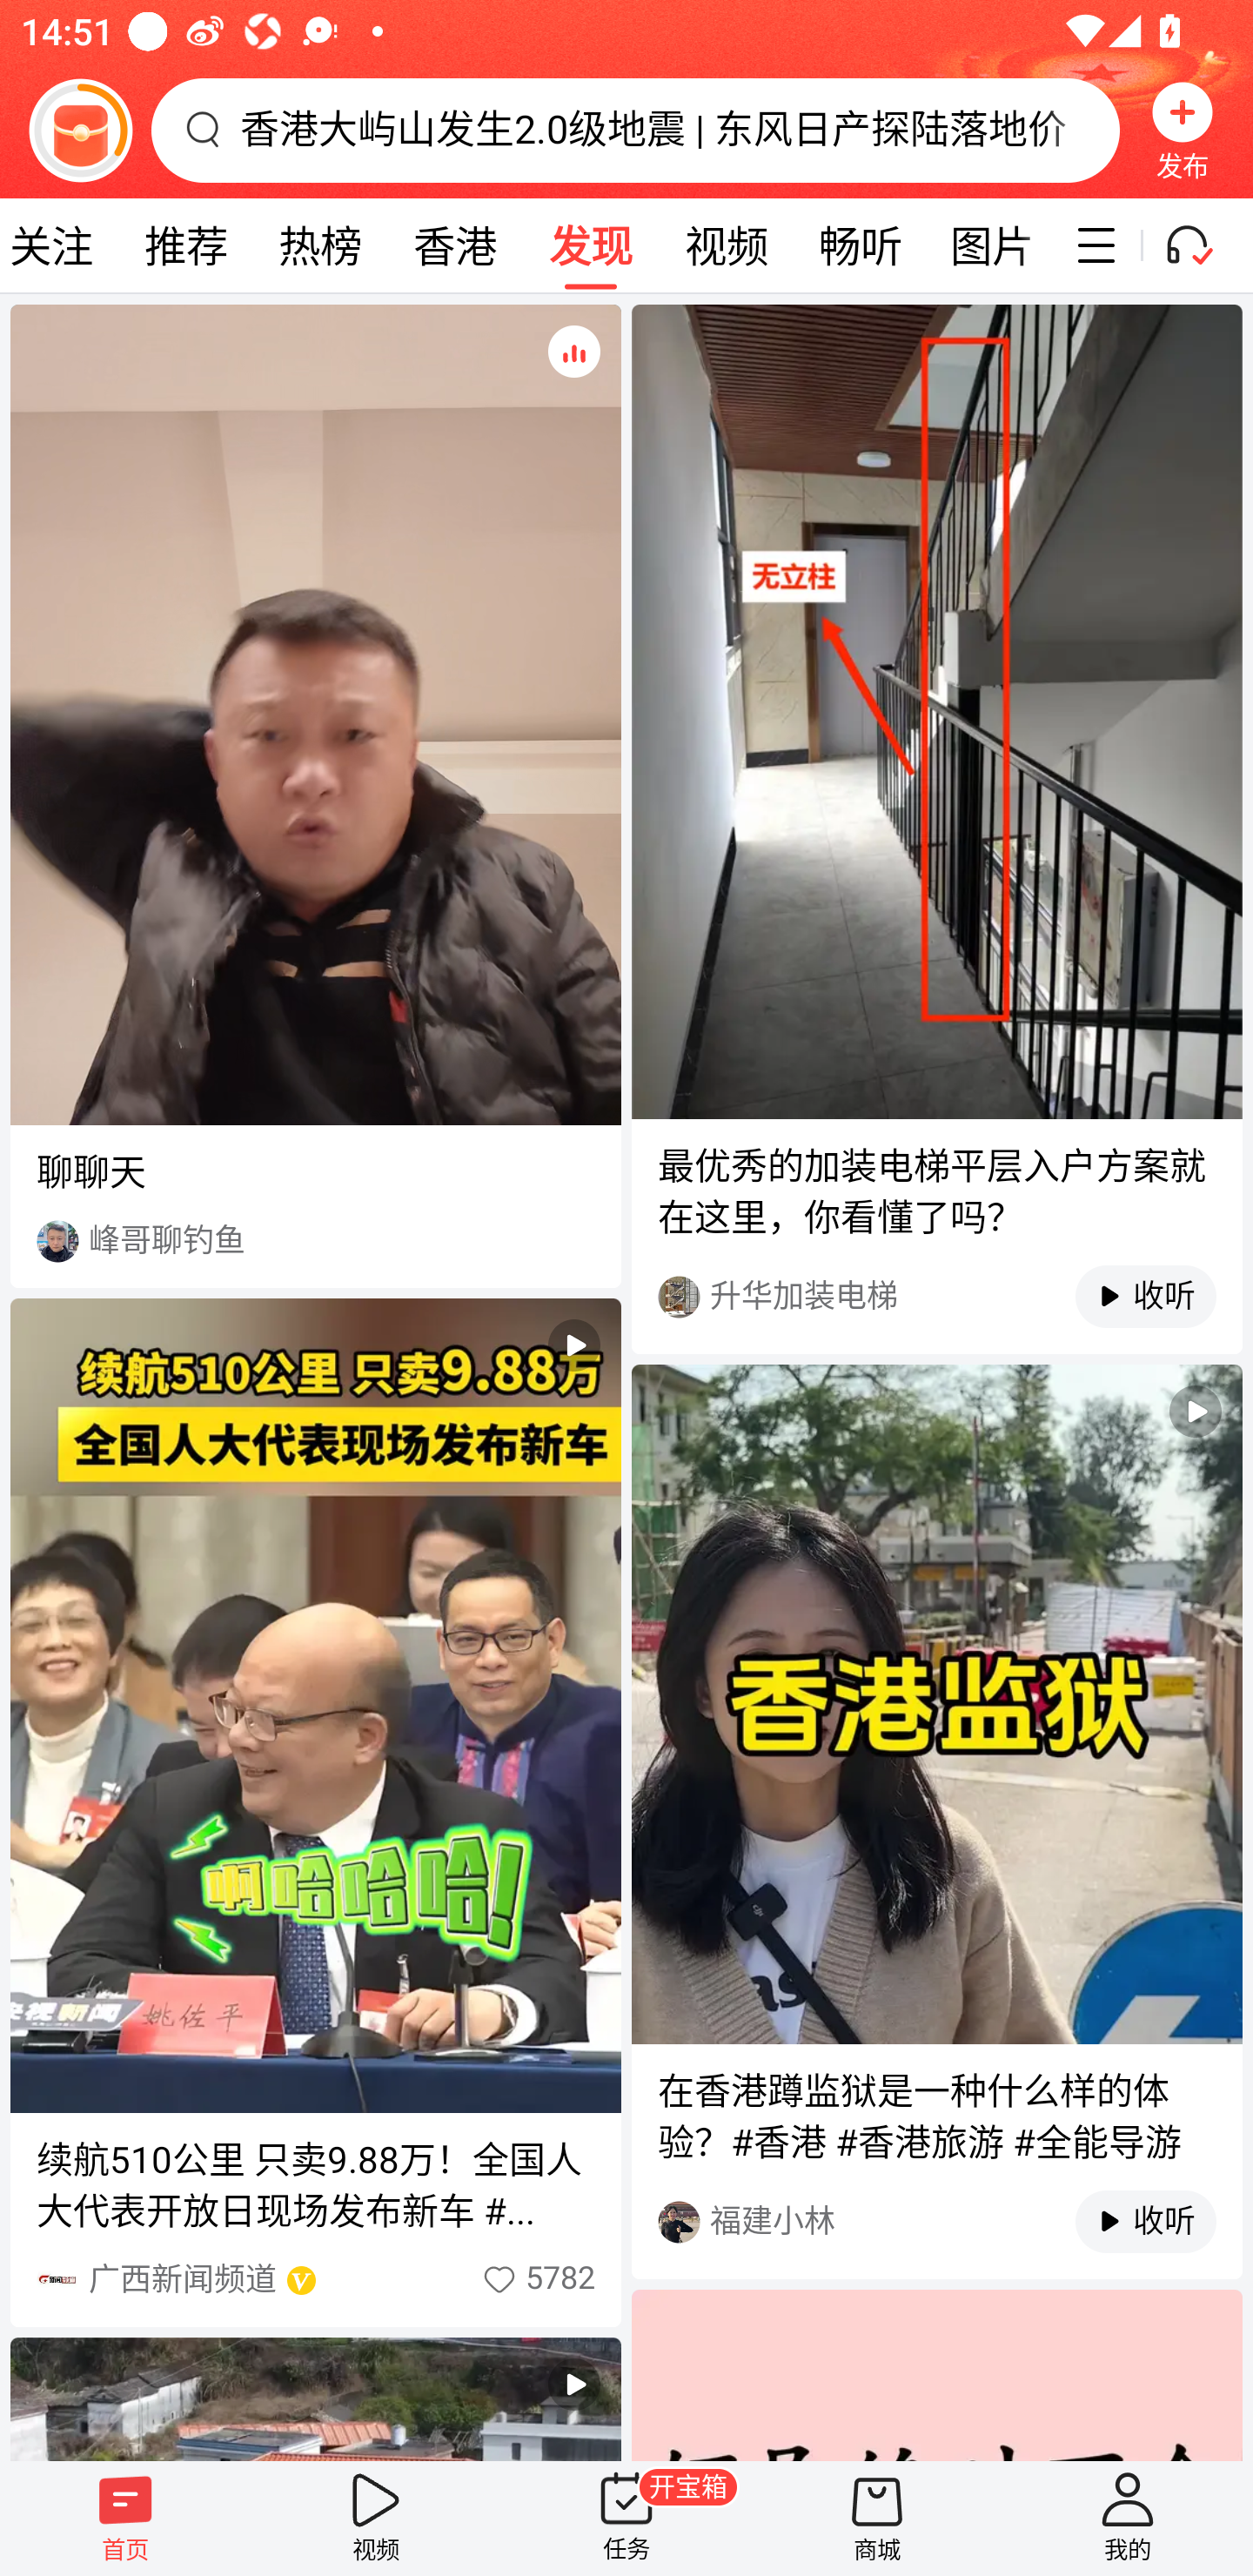 This screenshot has height=2576, width=1253. Describe the element at coordinates (125, 2518) in the screenshot. I see `首页` at that location.